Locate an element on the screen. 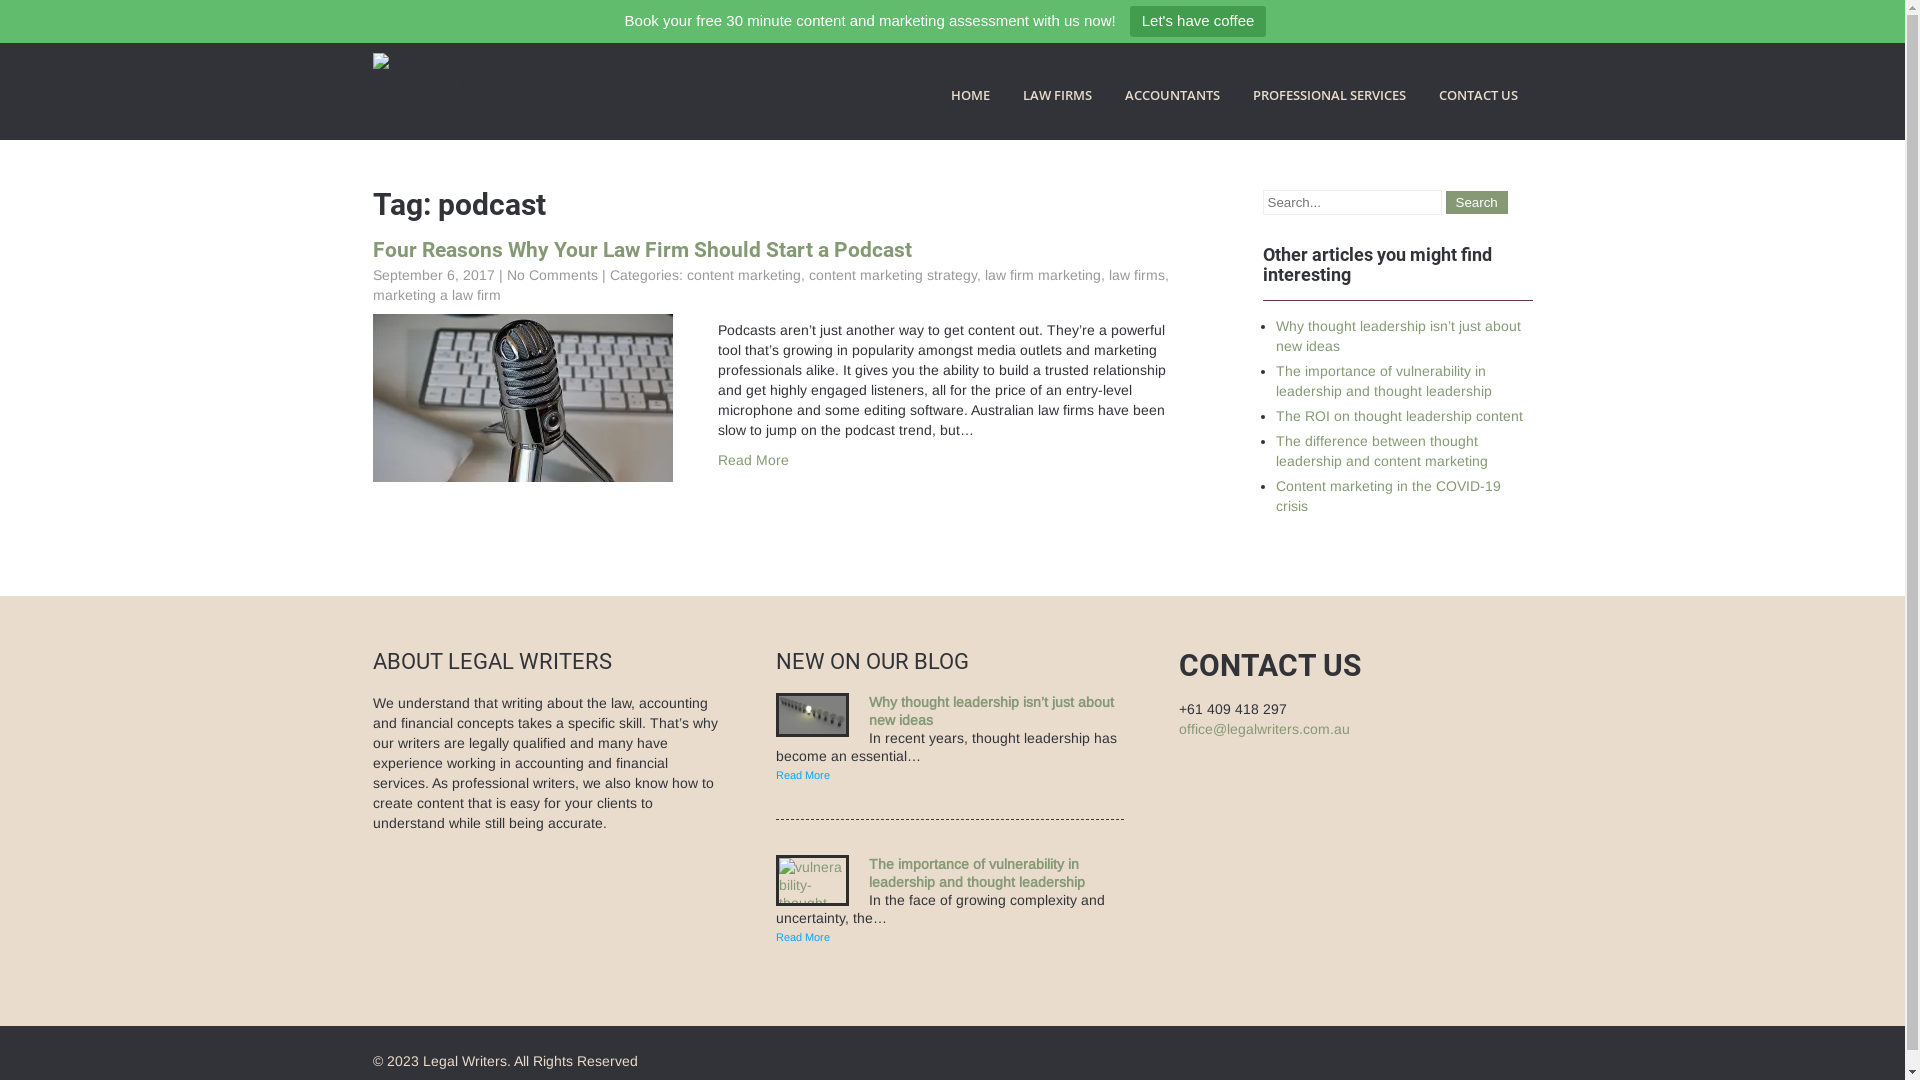 Image resolution: width=1920 pixels, height=1080 pixels. Read More is located at coordinates (803, 774).